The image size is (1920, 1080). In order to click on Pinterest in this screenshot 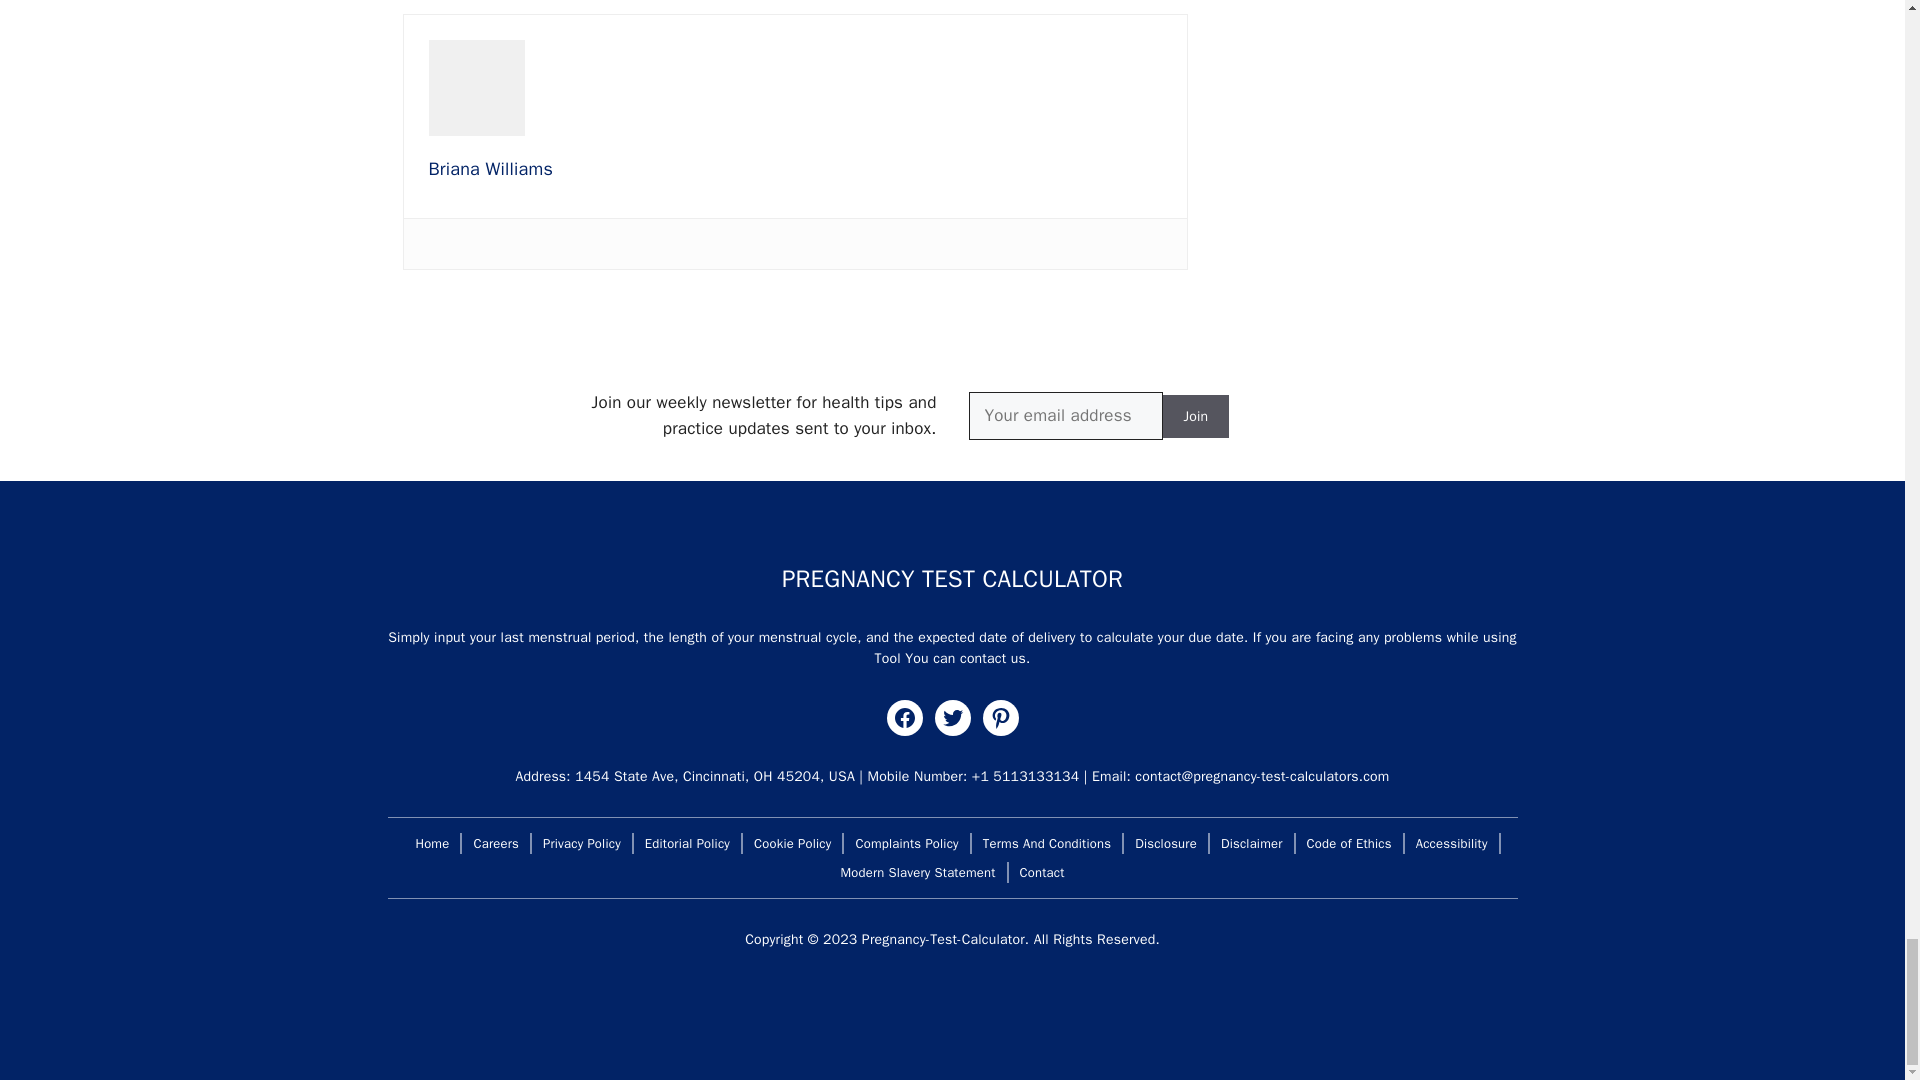, I will do `click(999, 717)`.